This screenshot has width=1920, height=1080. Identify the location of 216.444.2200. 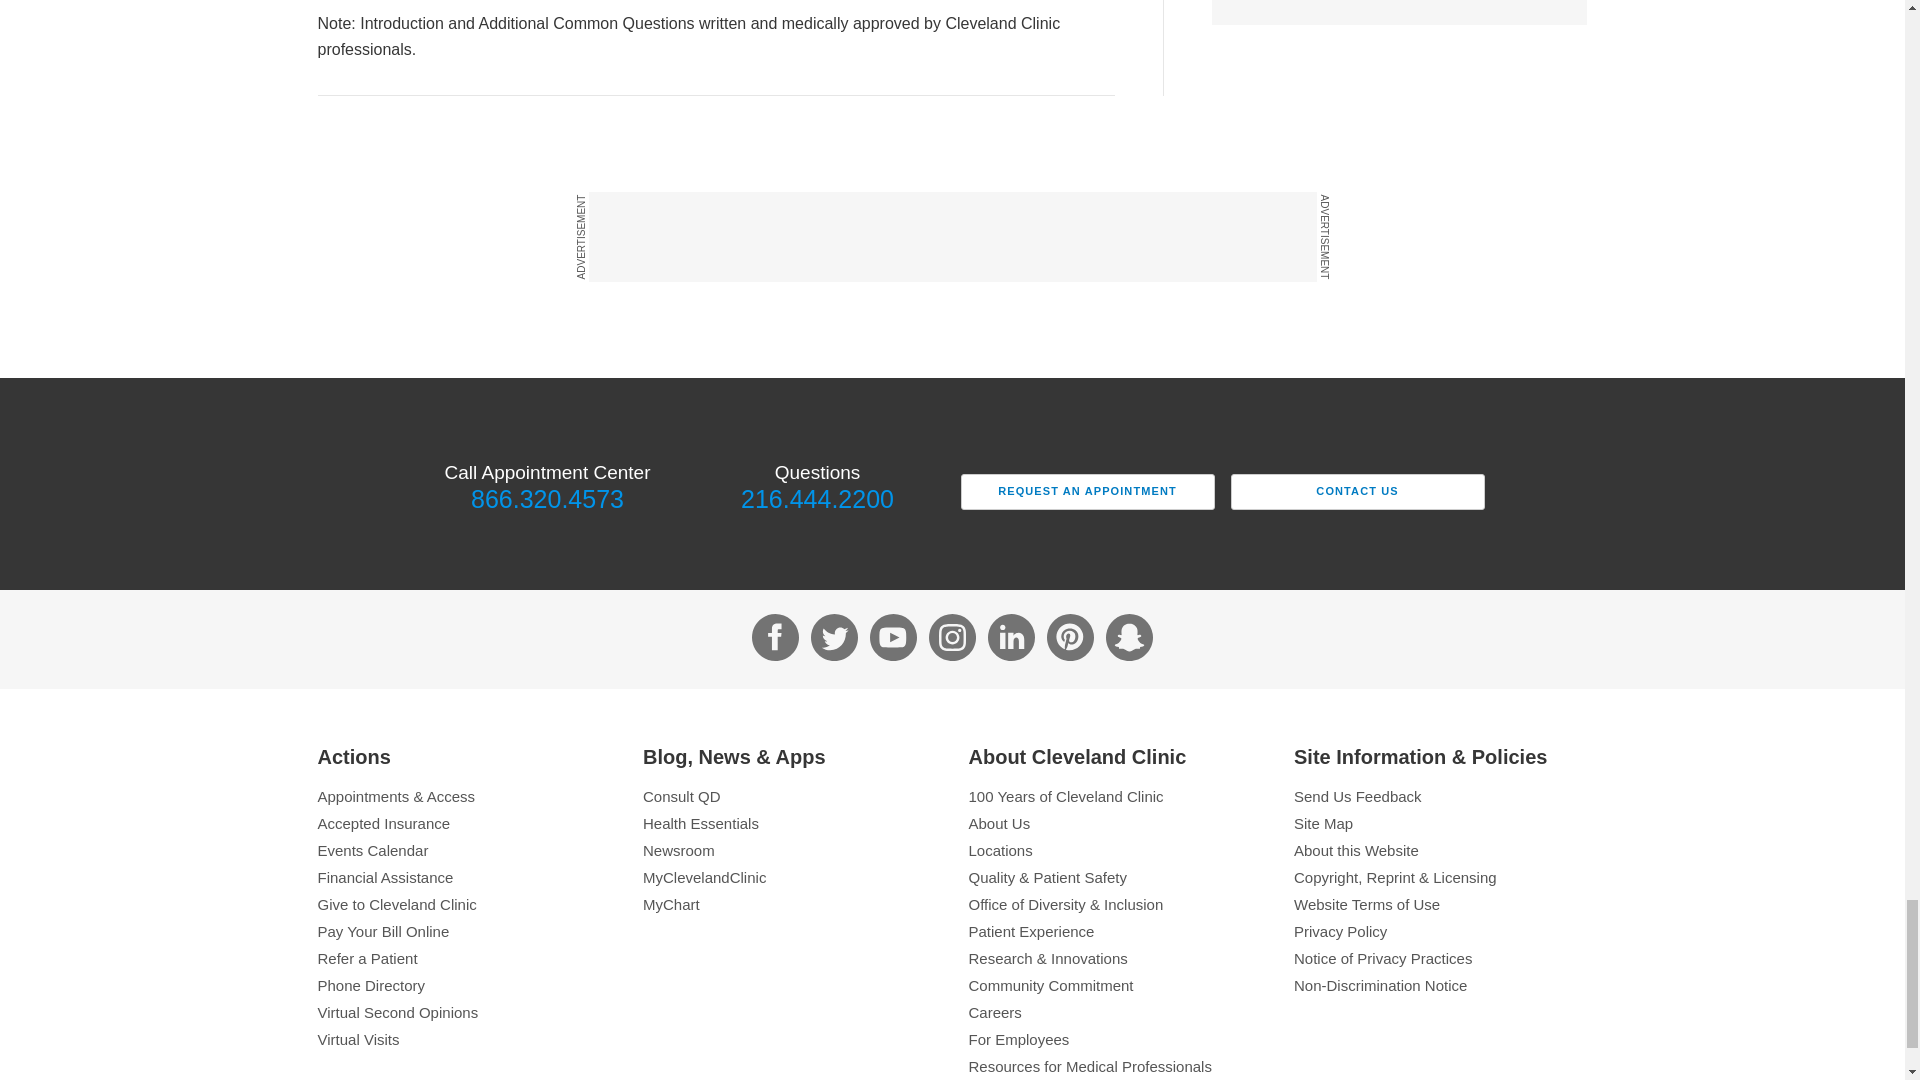
(816, 498).